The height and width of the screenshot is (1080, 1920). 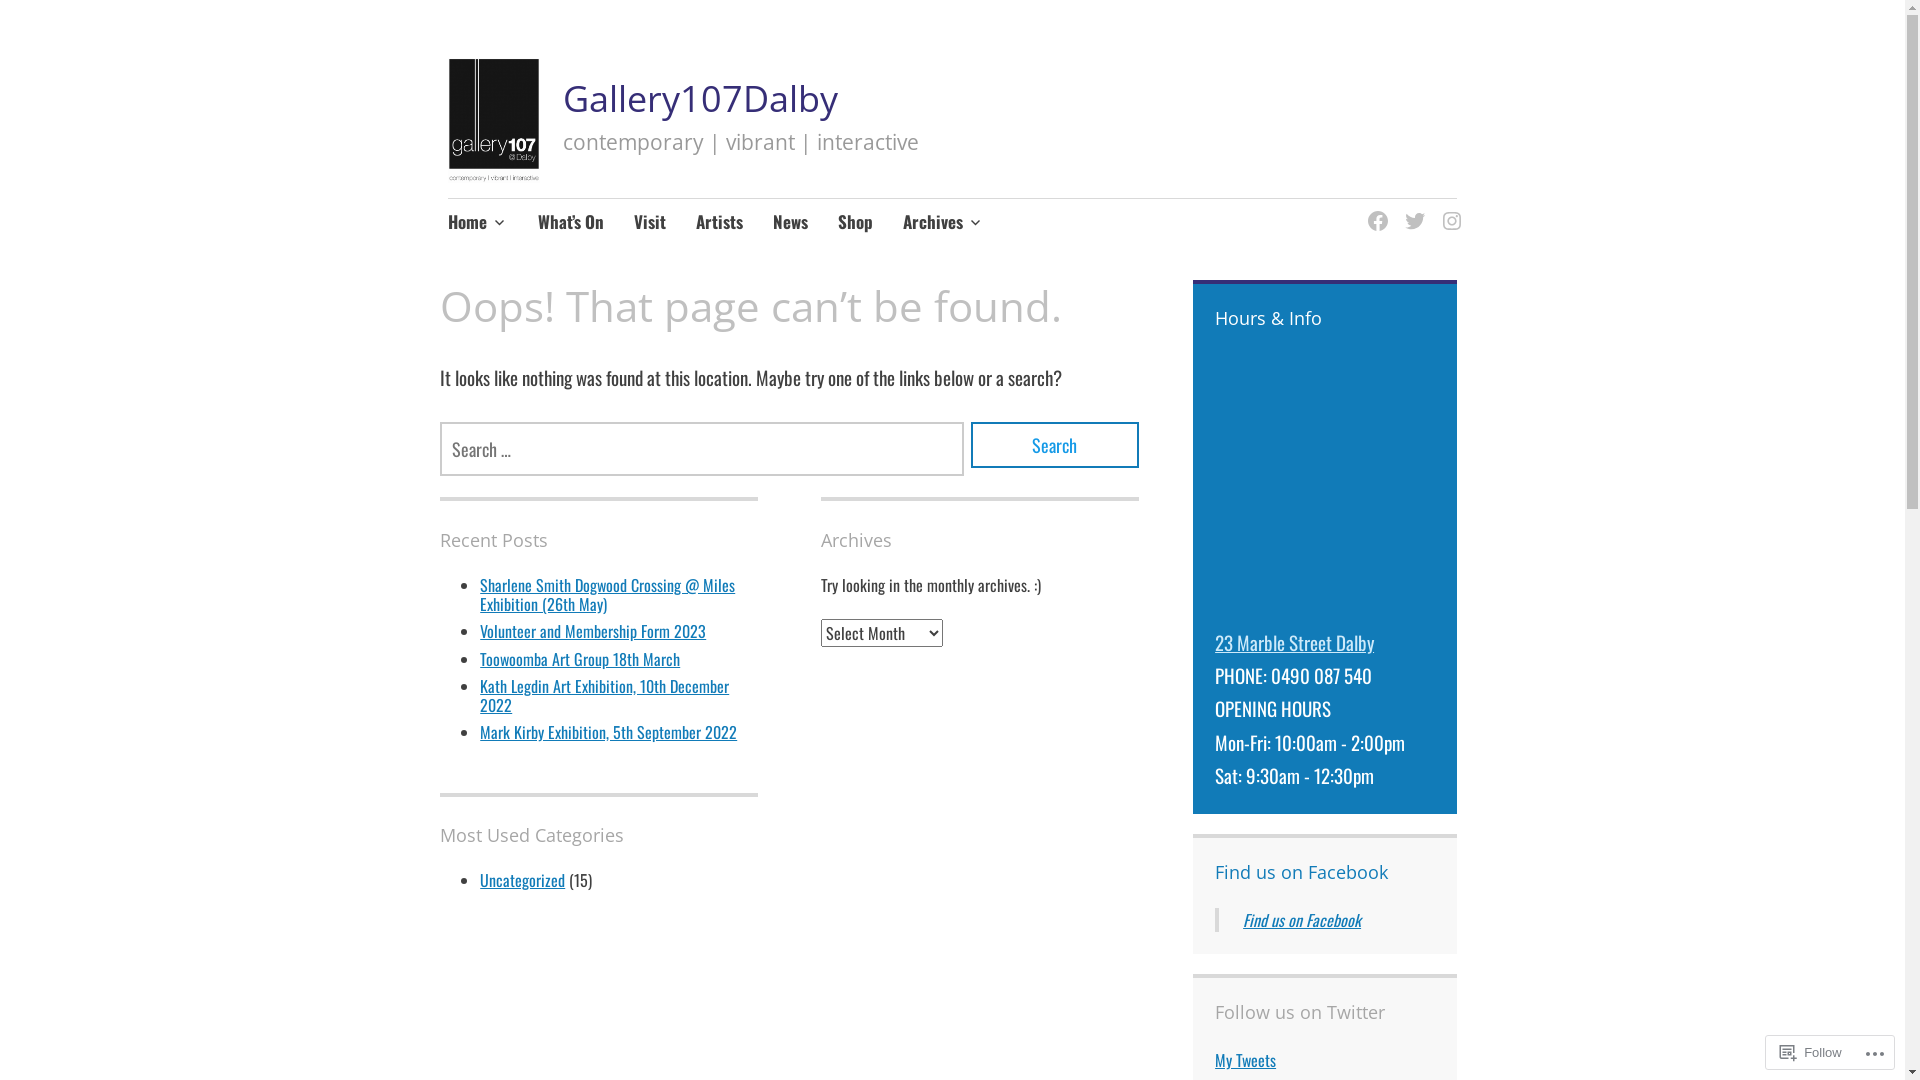 What do you see at coordinates (593, 631) in the screenshot?
I see `Volunteer and Membership Form 2023` at bounding box center [593, 631].